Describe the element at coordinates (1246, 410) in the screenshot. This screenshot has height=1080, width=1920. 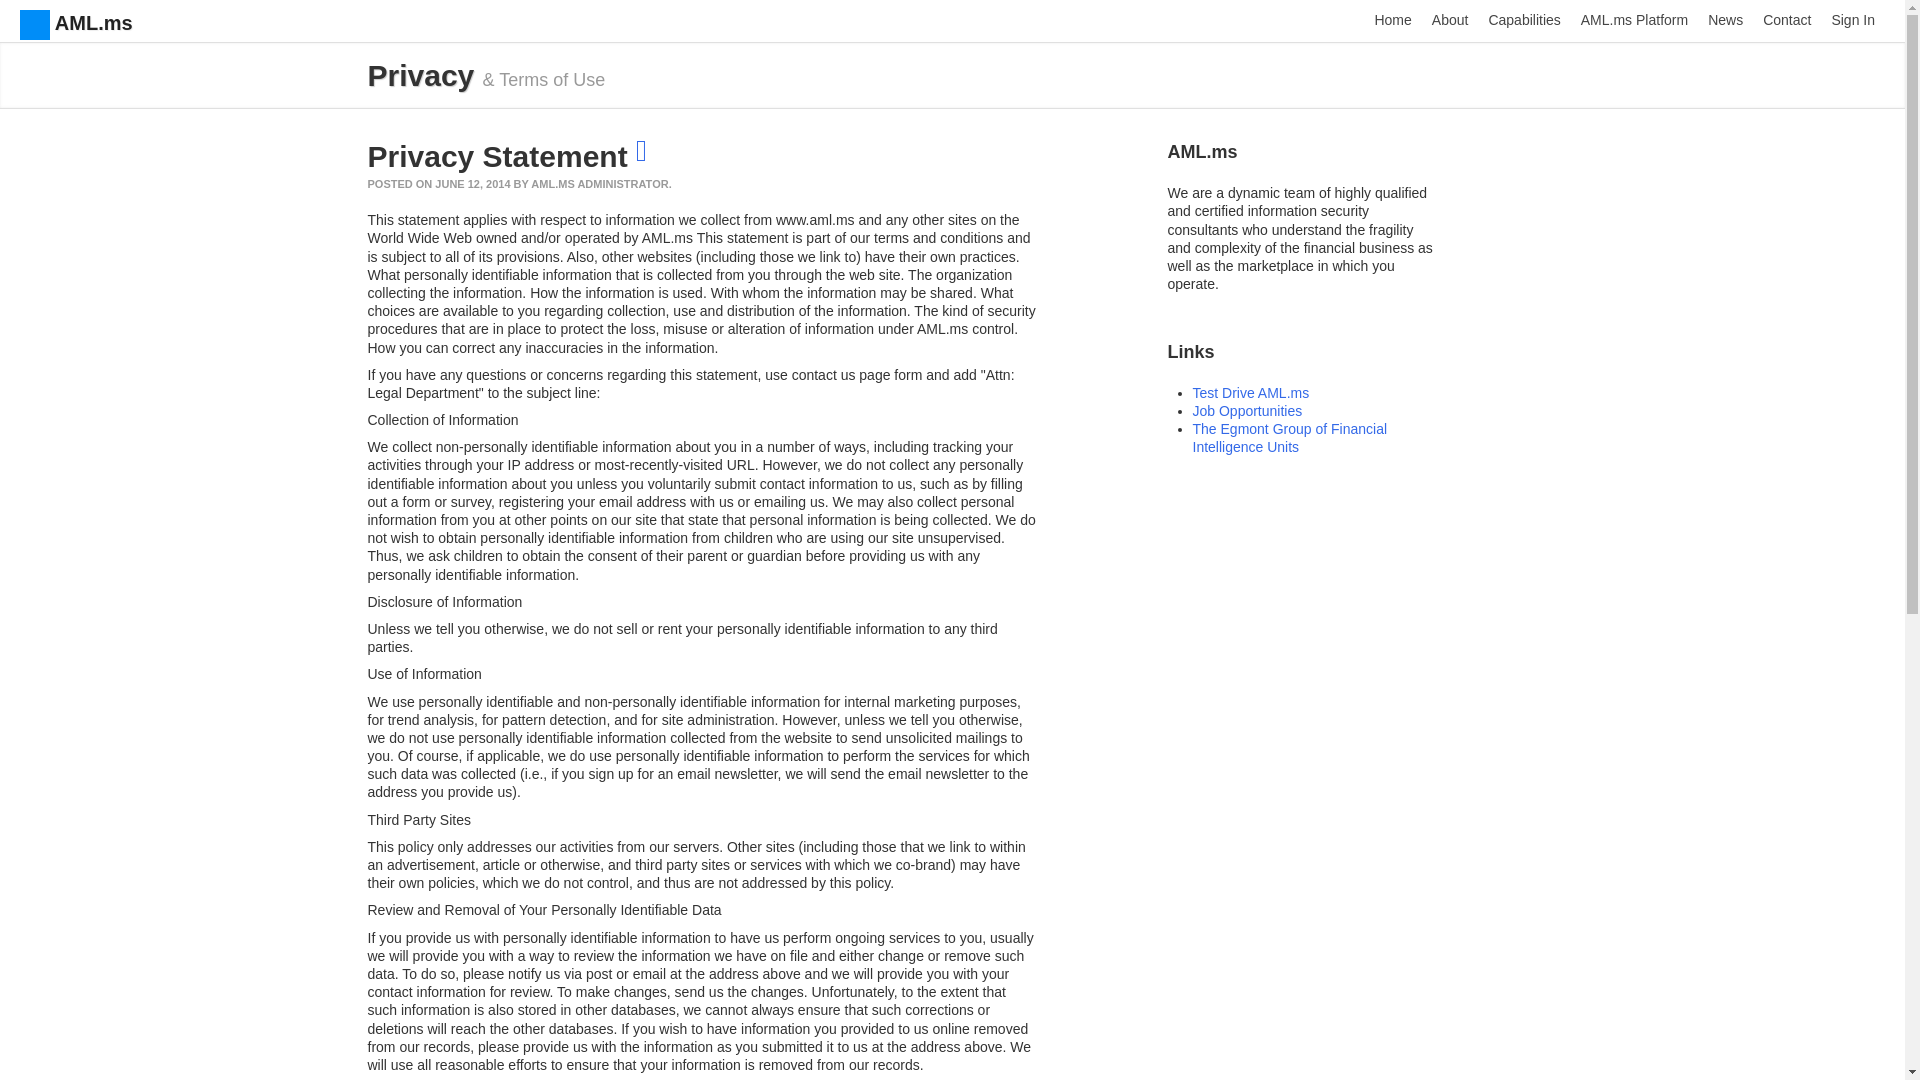
I see `Job Opportunities` at that location.